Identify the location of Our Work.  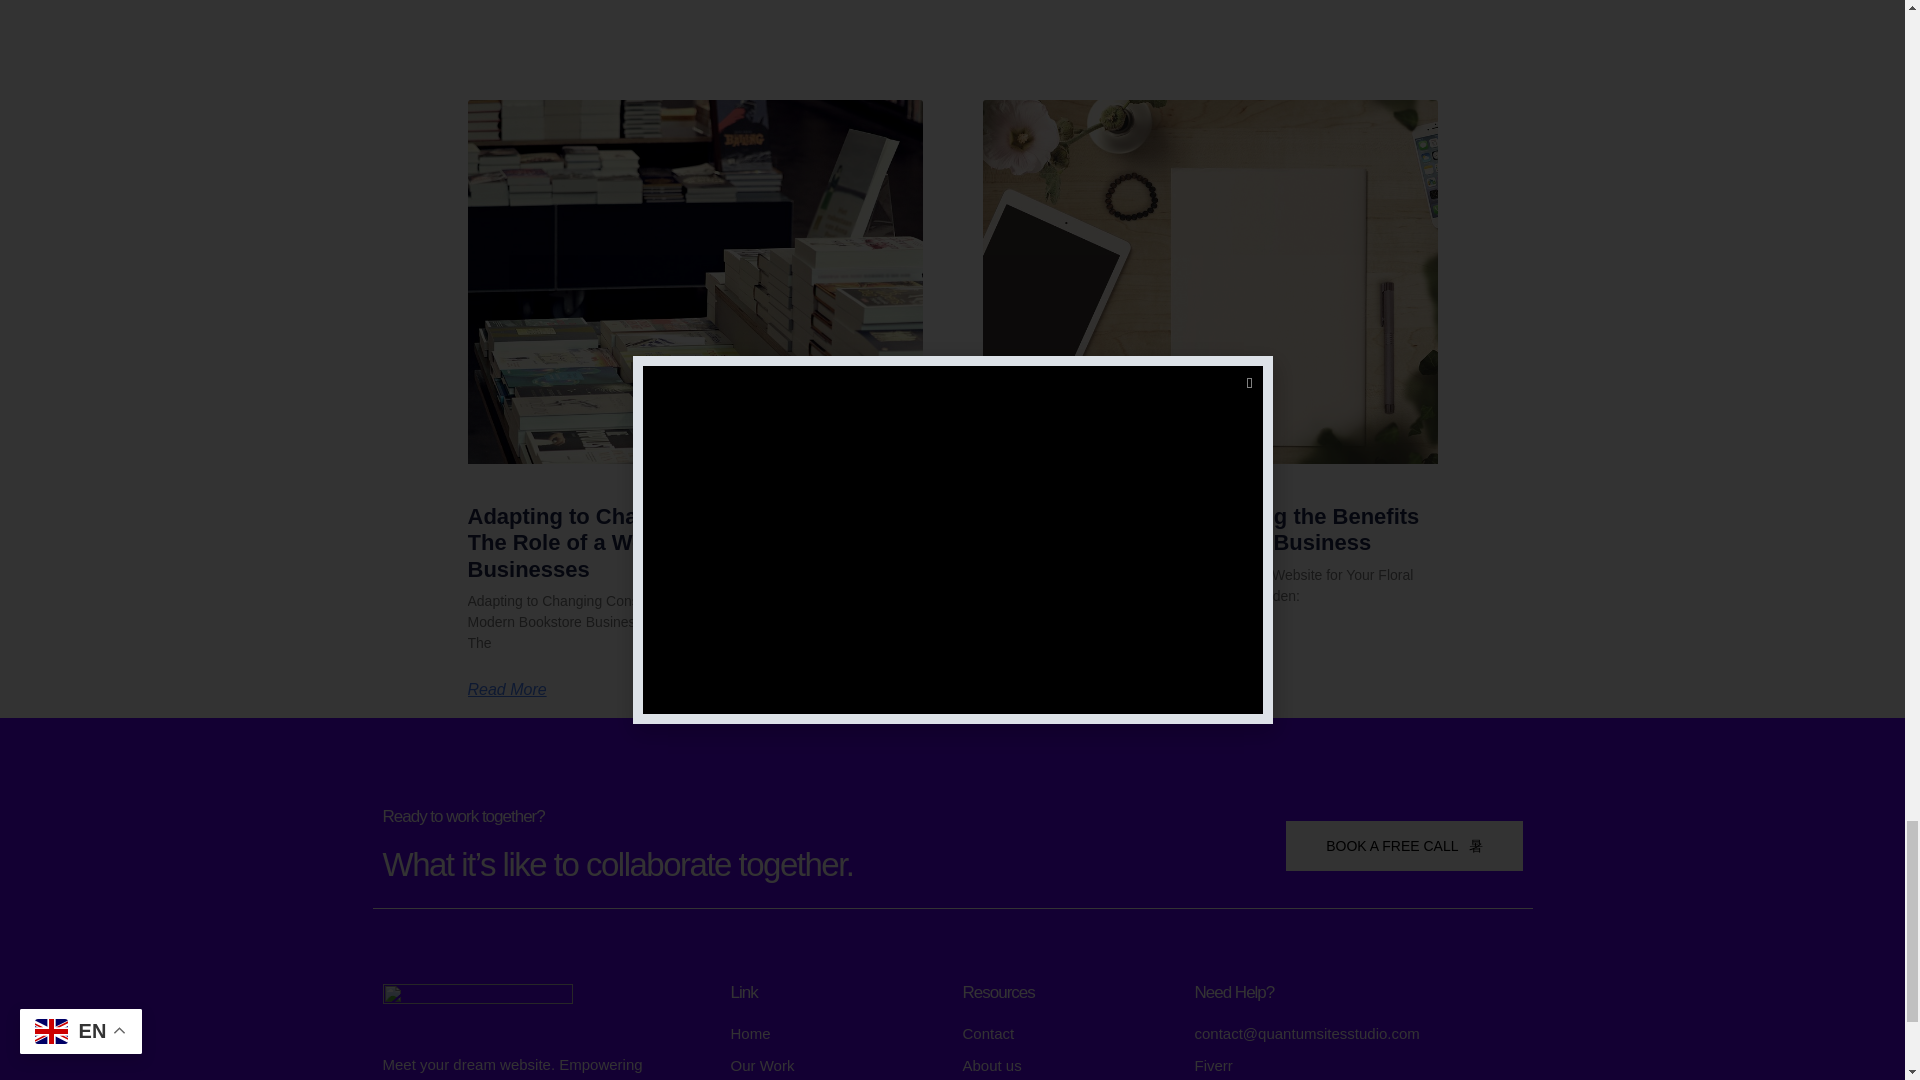
(836, 1066).